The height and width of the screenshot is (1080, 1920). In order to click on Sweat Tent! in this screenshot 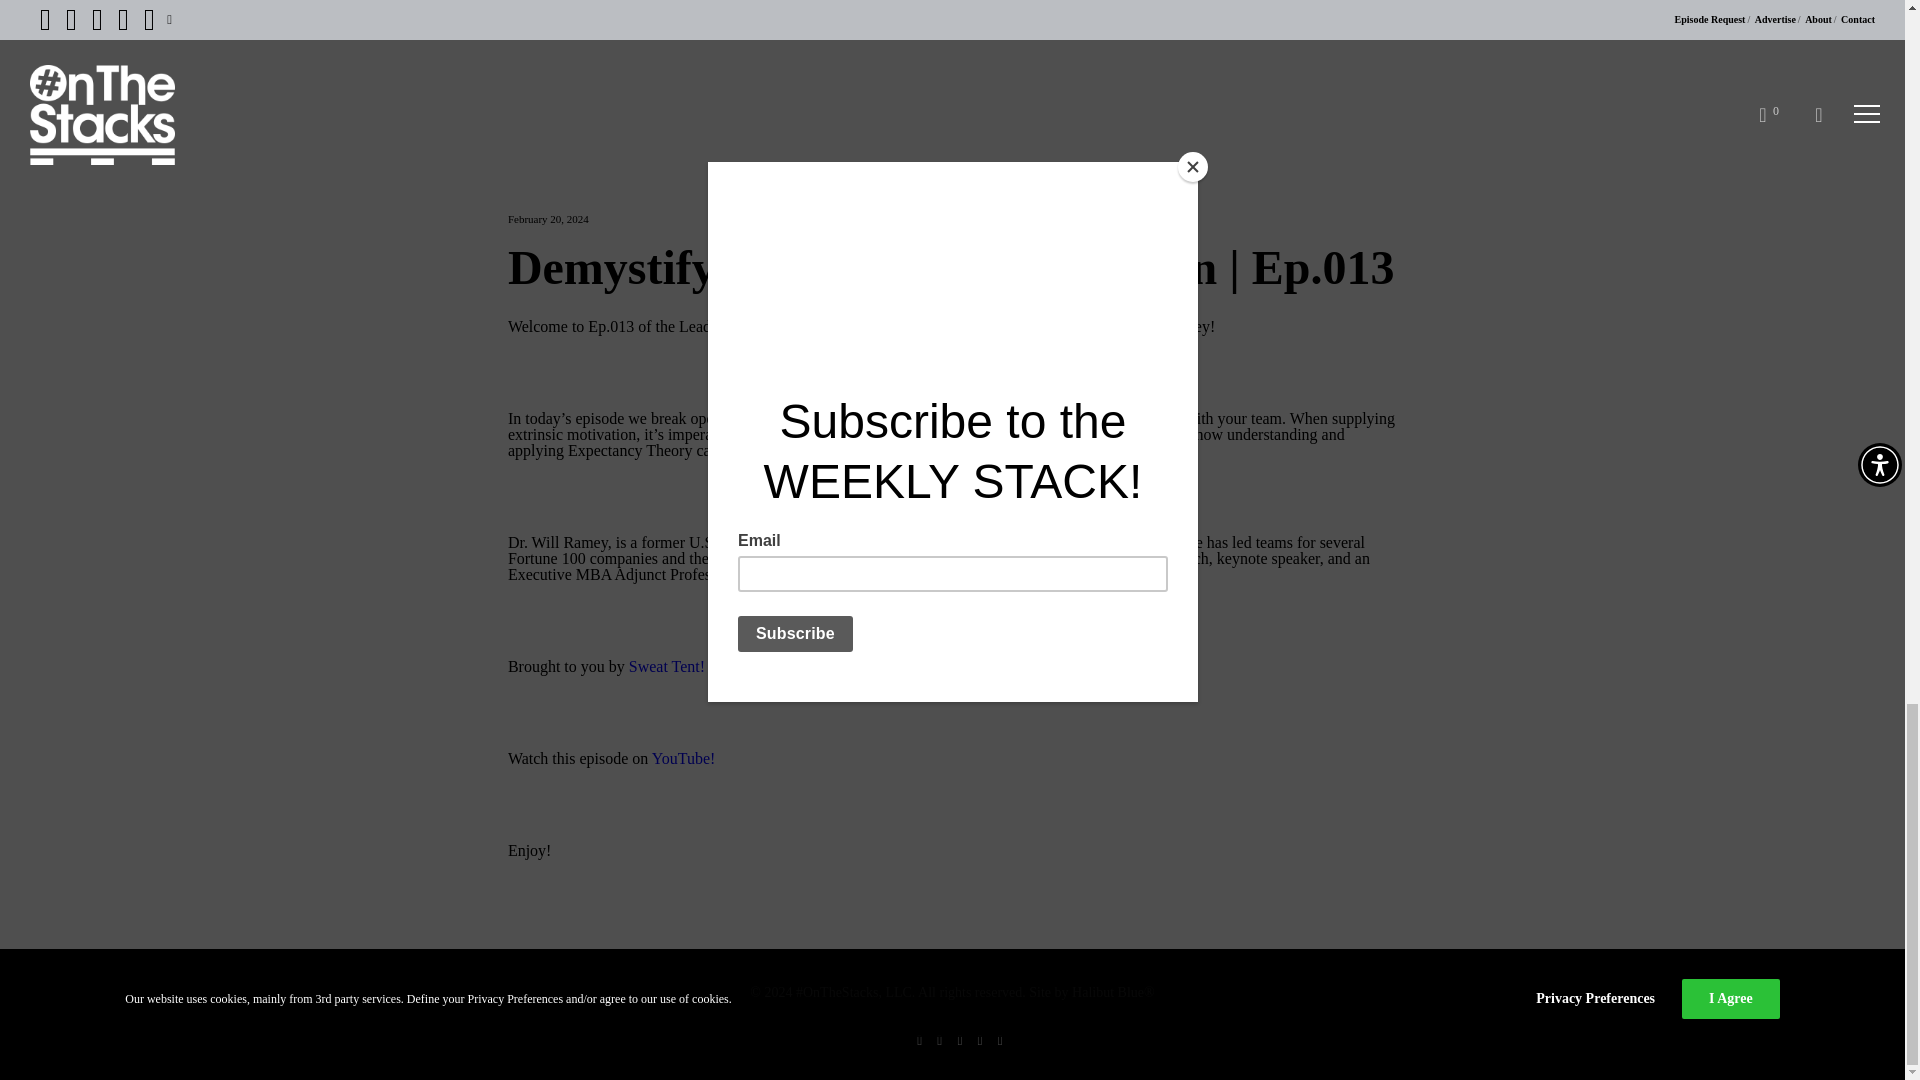, I will do `click(666, 666)`.